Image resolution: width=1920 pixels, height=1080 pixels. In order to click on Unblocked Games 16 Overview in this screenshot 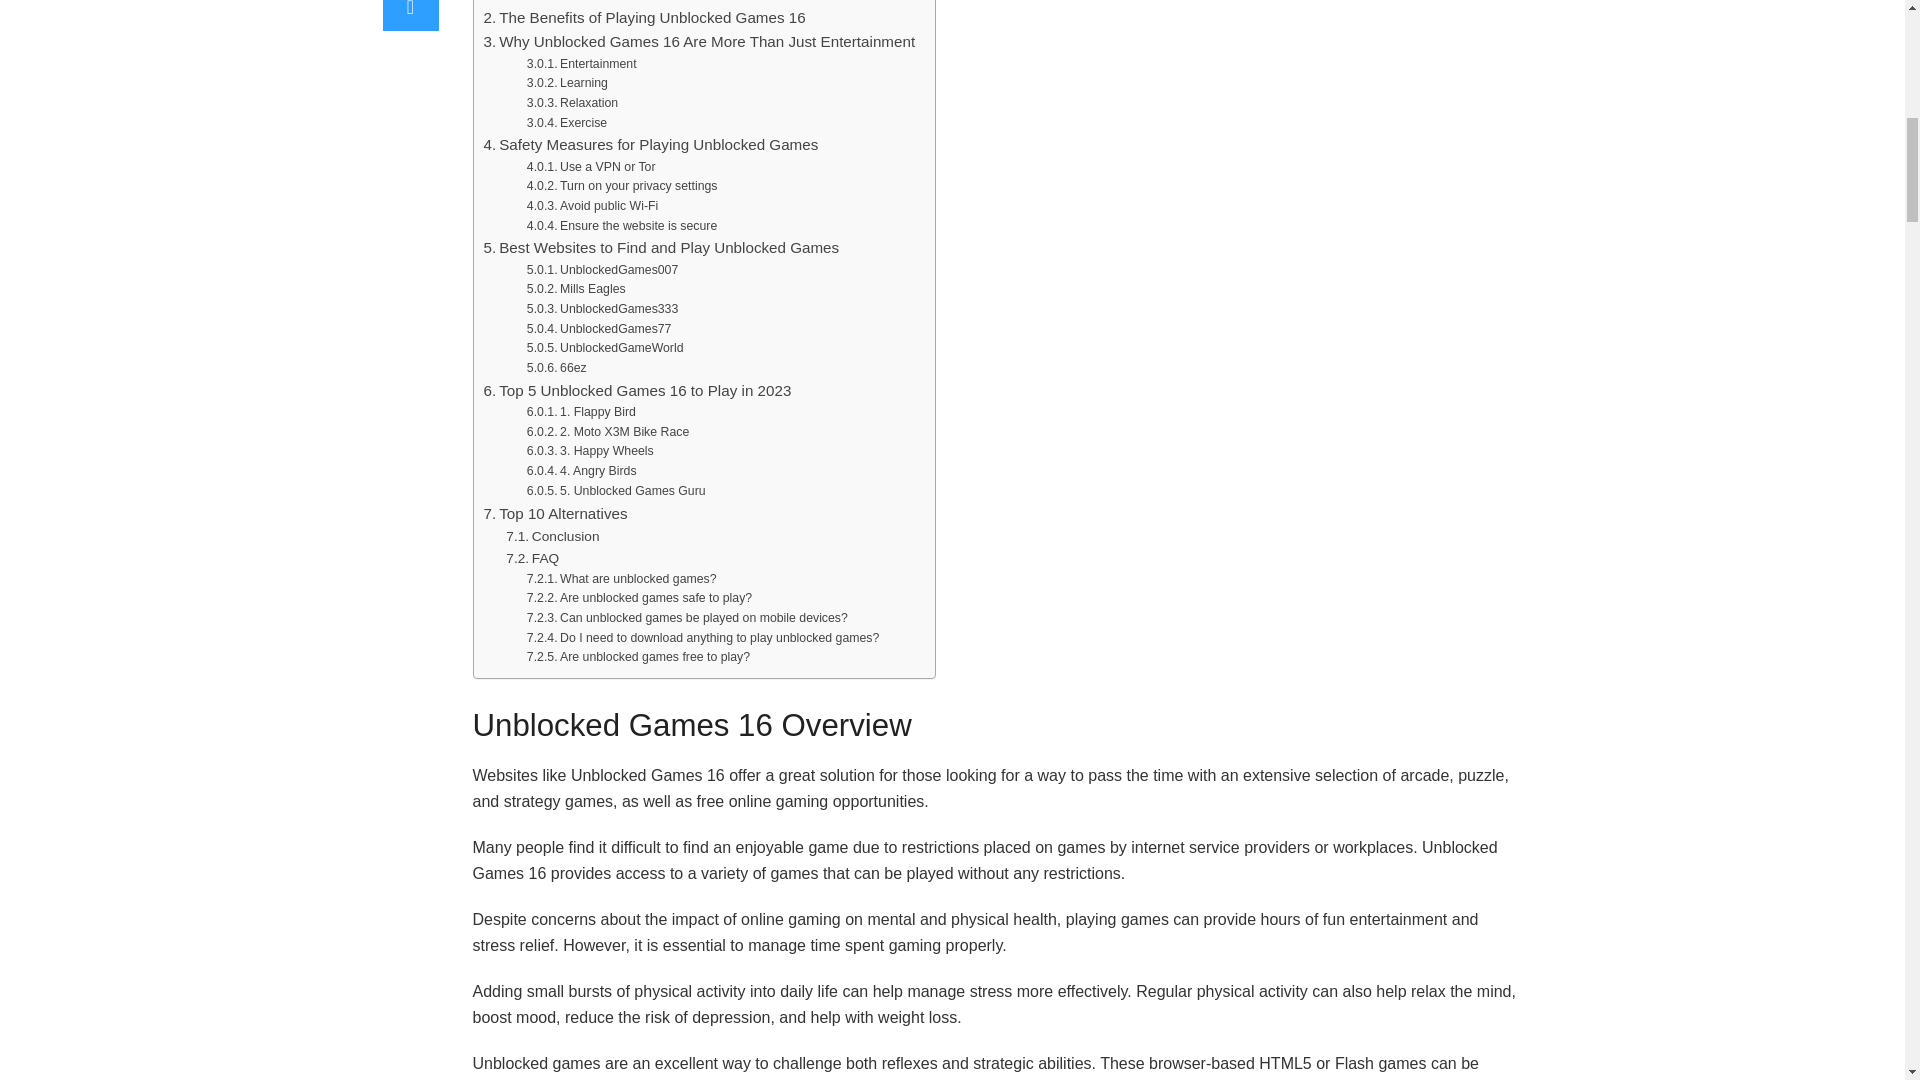, I will do `click(598, 3)`.